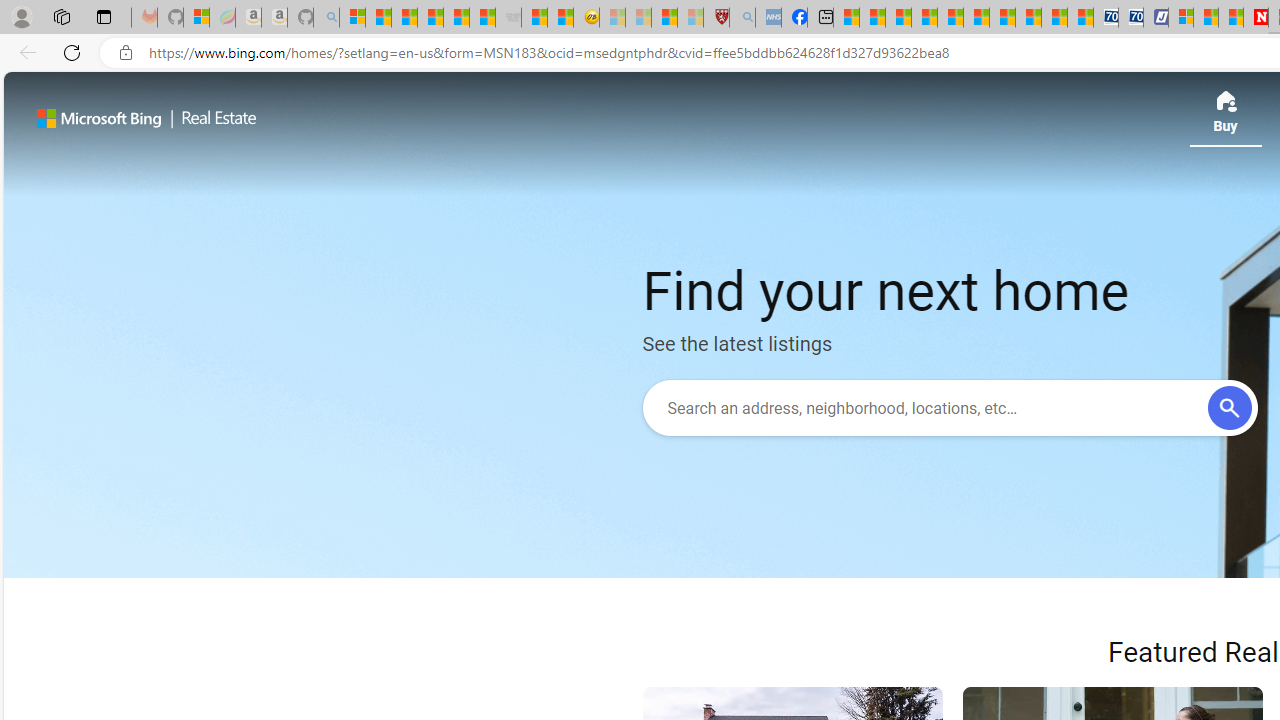 This screenshot has height=720, width=1280. Describe the element at coordinates (508, 18) in the screenshot. I see `Combat Siege - Sleeping` at that location.